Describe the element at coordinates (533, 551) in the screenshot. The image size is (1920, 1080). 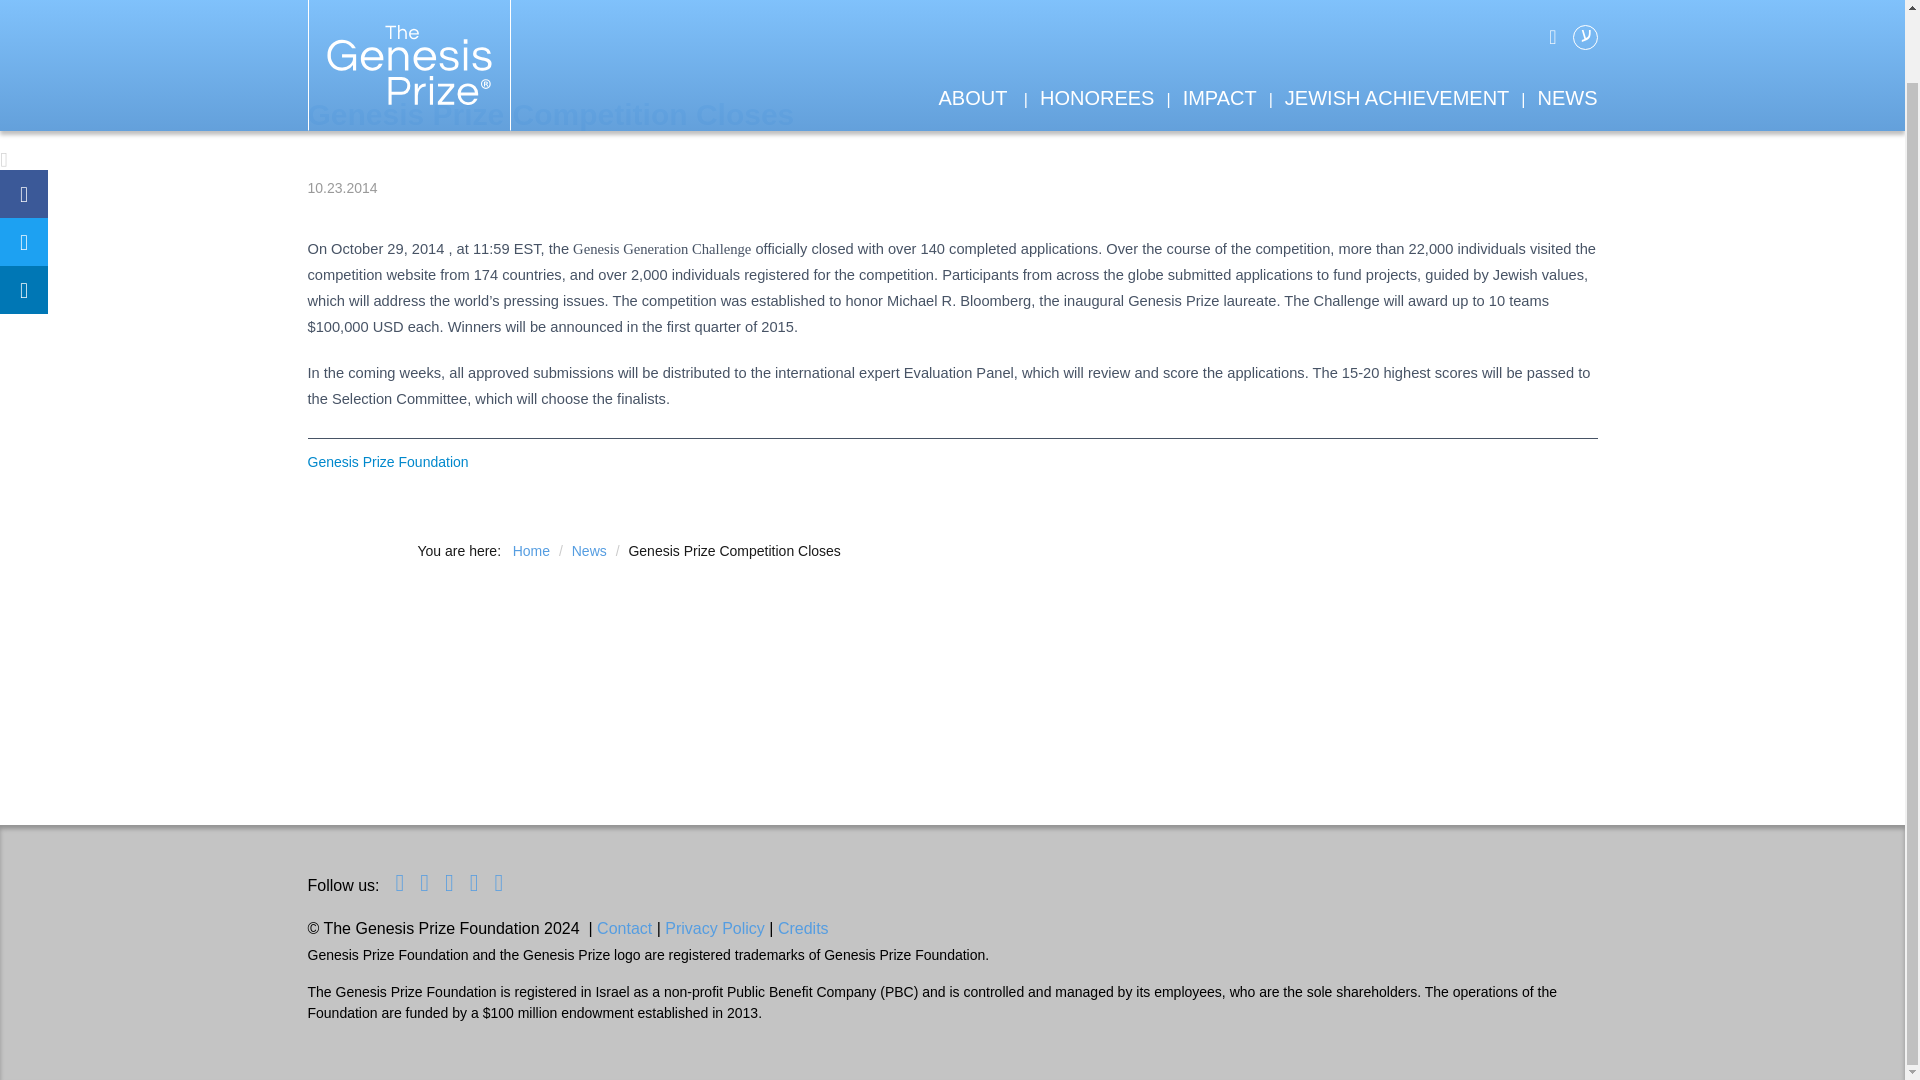
I see `Home` at that location.